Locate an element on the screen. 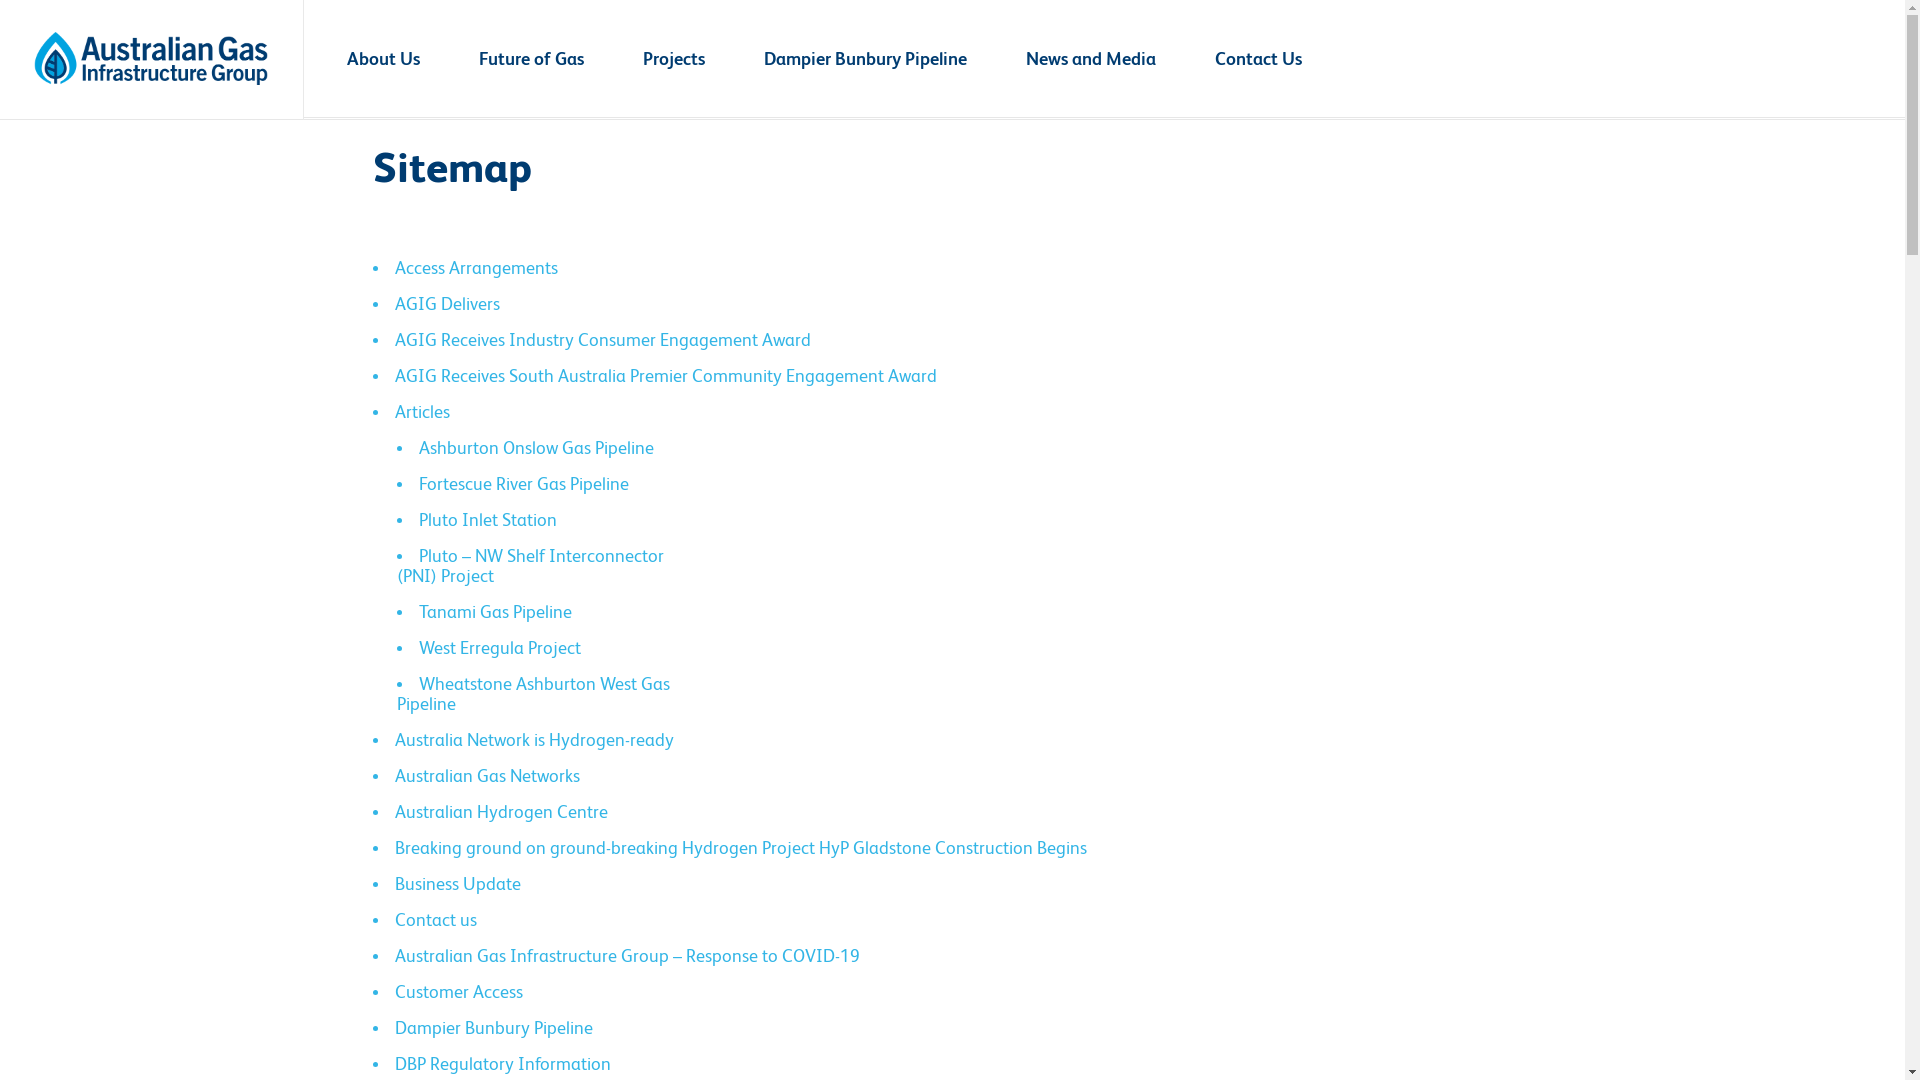  Dampier Bunbury Pipeline is located at coordinates (493, 1028).